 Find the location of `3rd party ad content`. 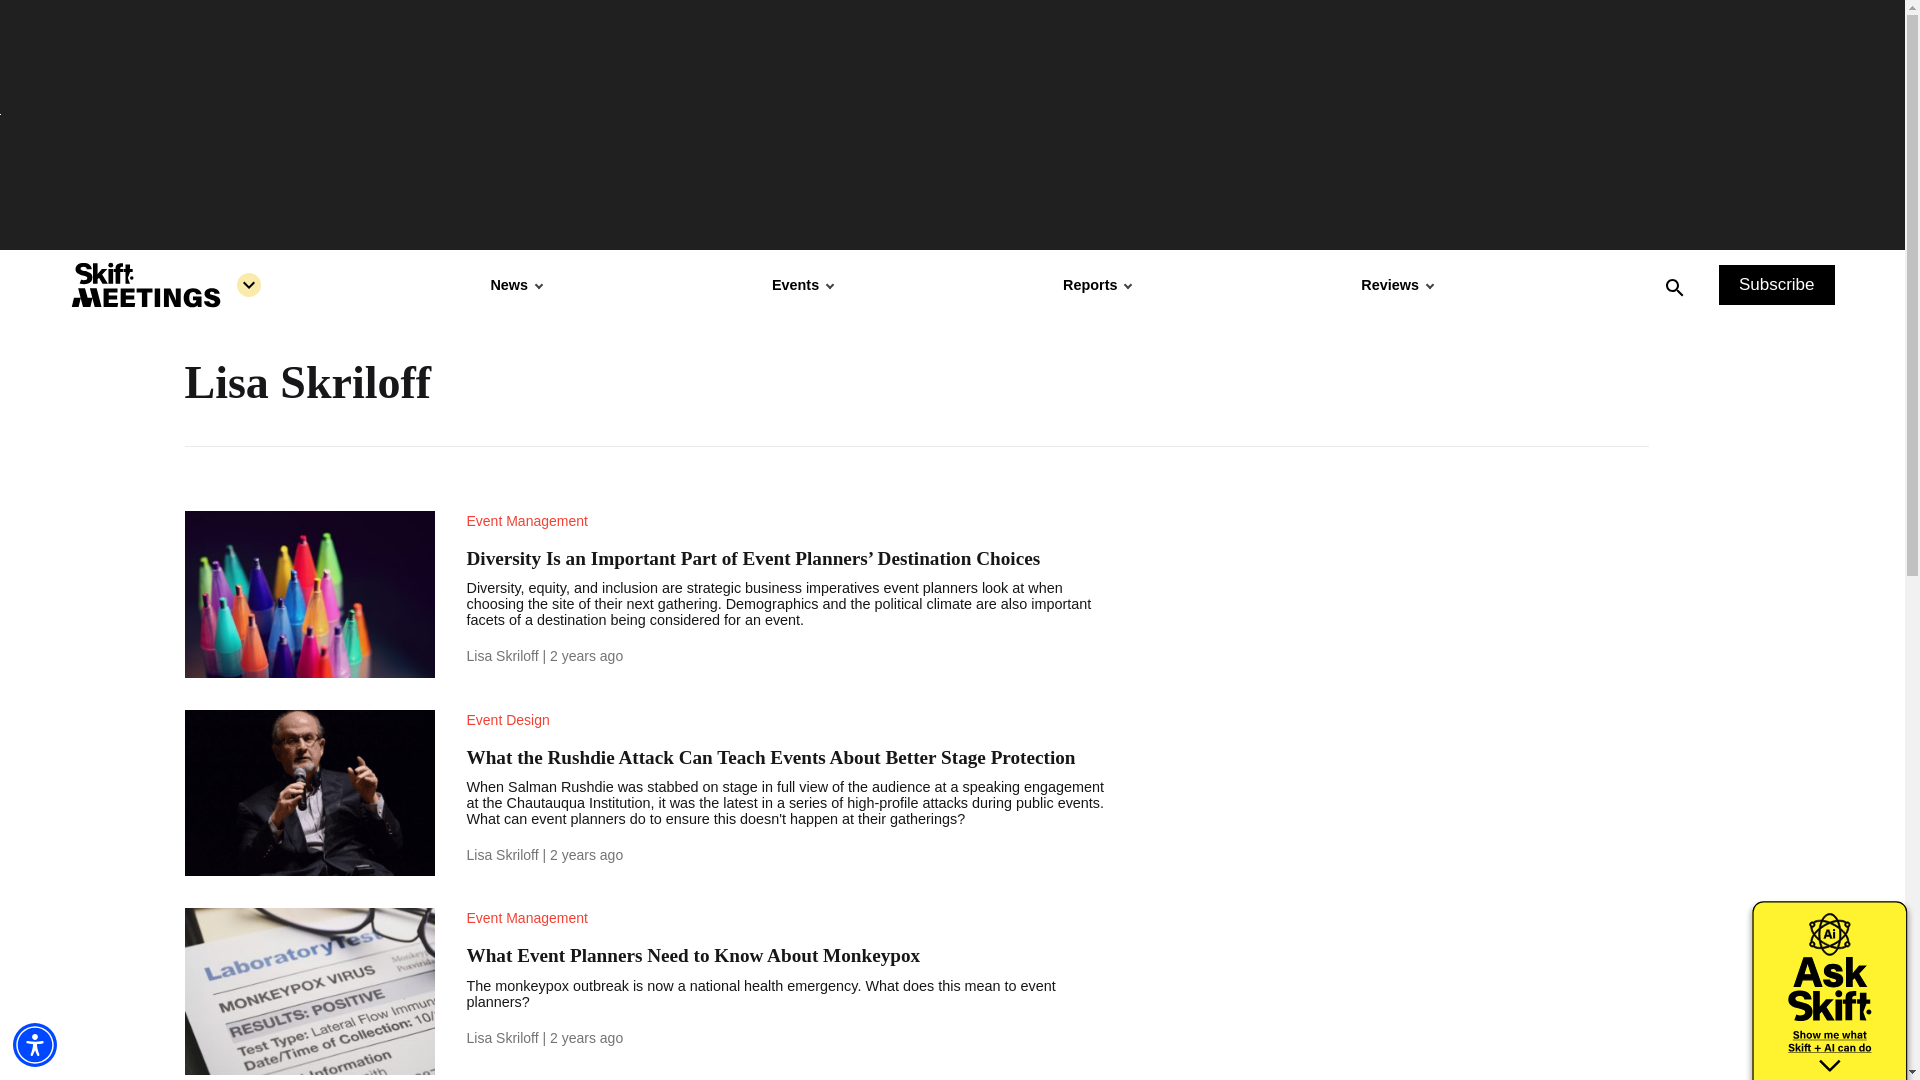

3rd party ad content is located at coordinates (1497, 636).